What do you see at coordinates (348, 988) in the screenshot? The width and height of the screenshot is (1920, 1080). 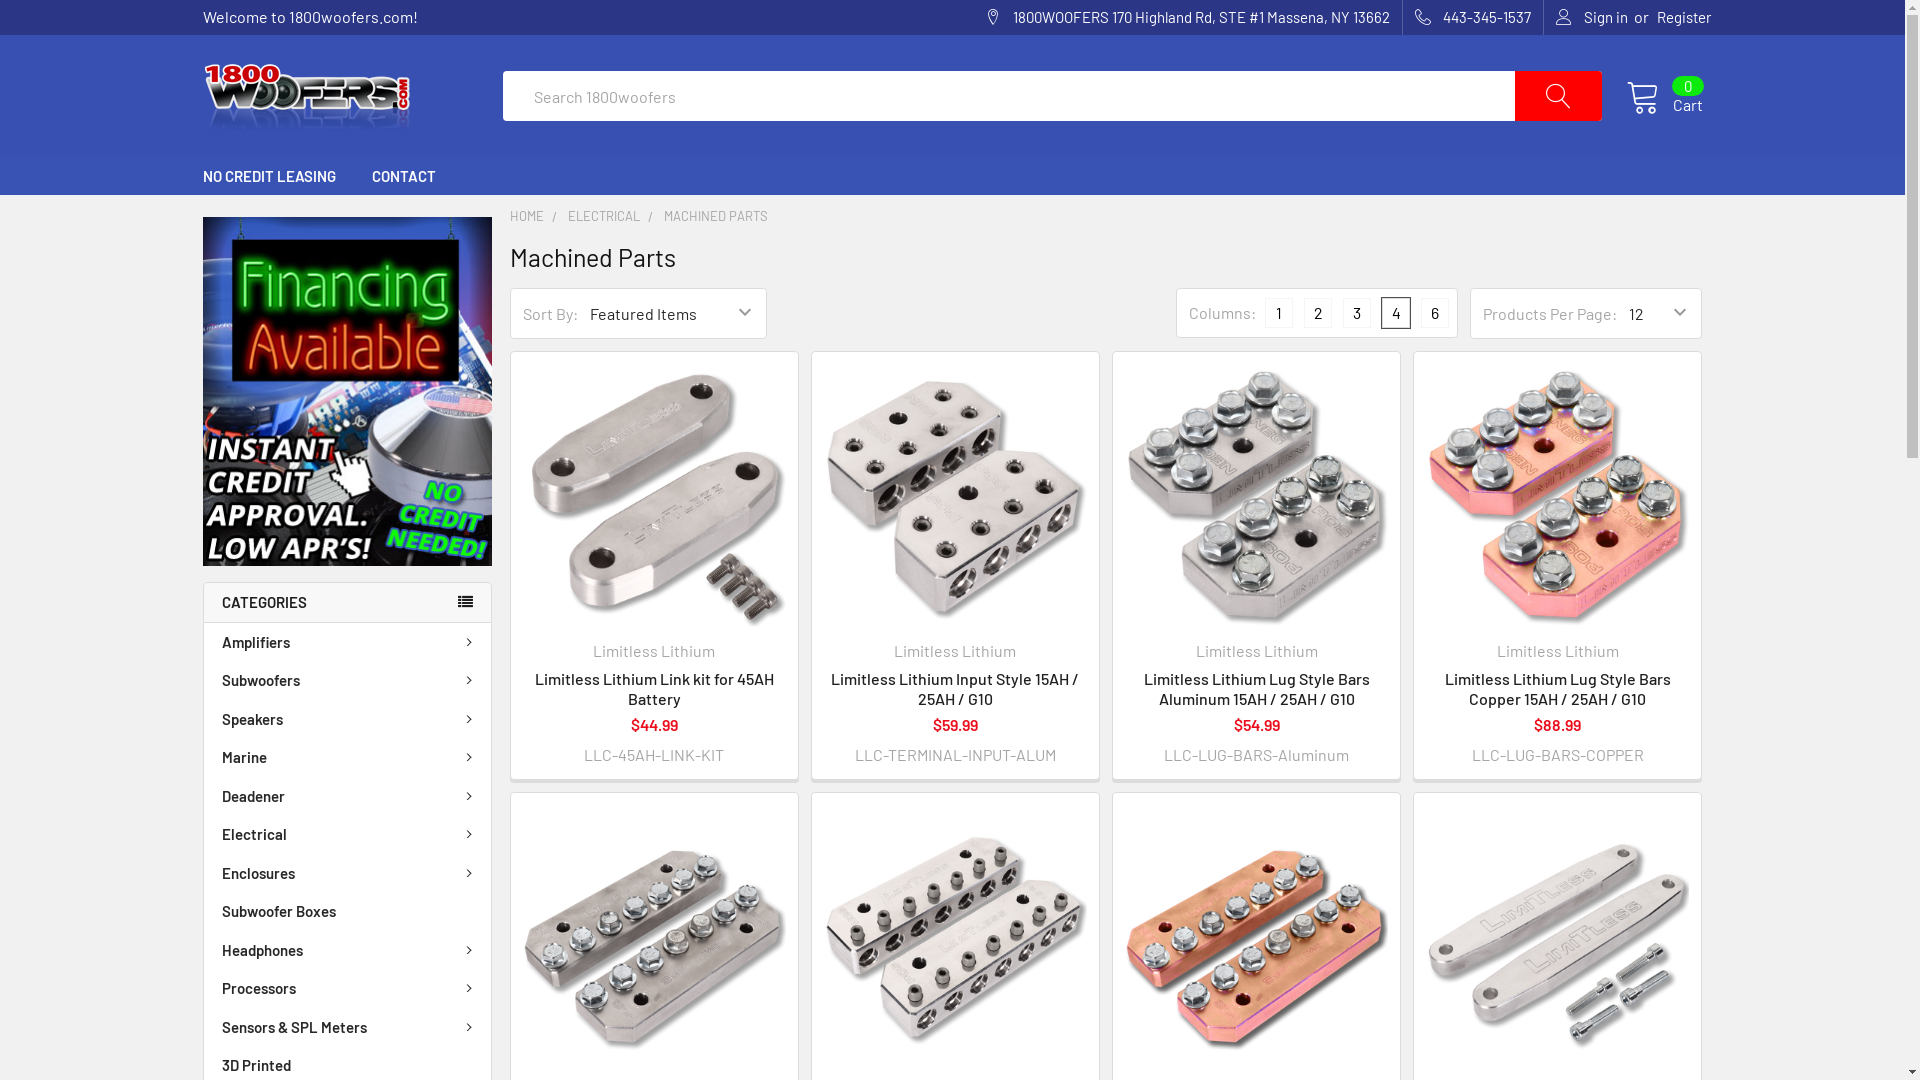 I see `Processors` at bounding box center [348, 988].